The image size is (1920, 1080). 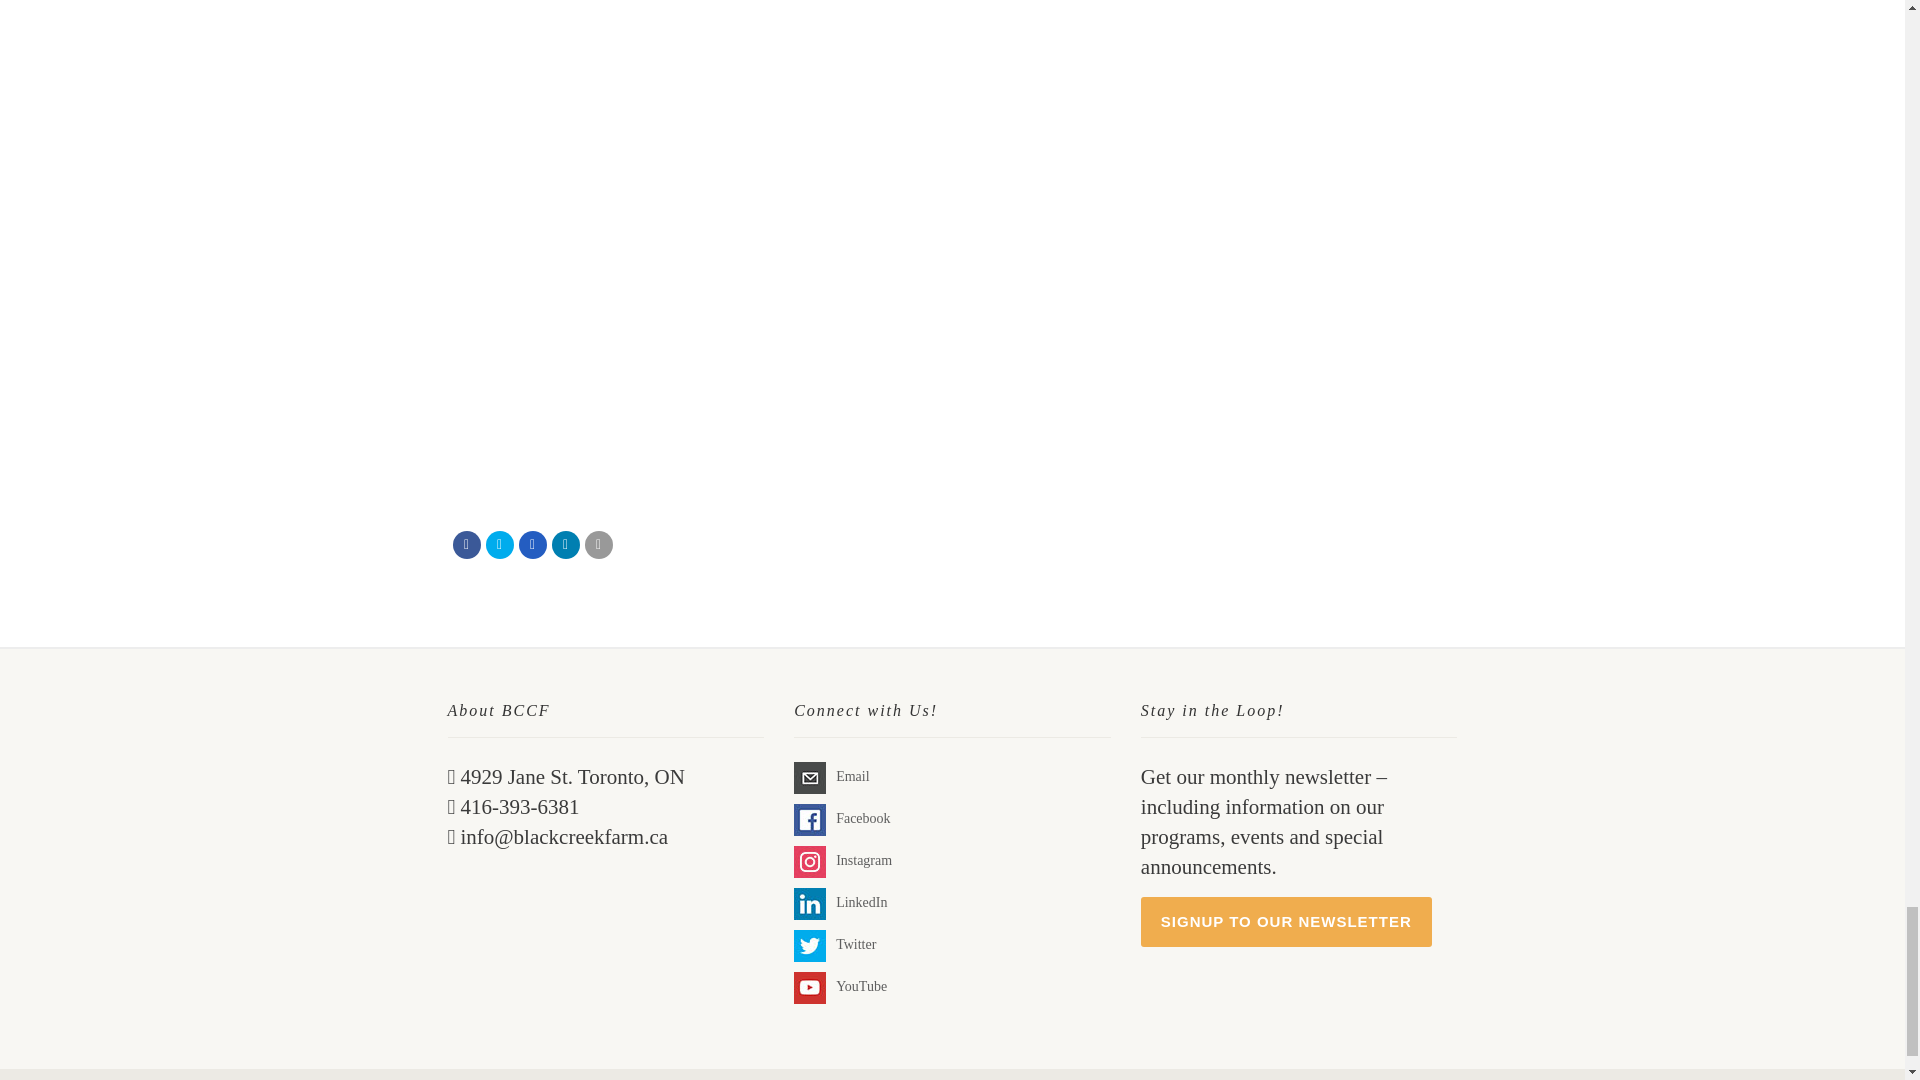 What do you see at coordinates (500, 545) in the screenshot?
I see `Tweet` at bounding box center [500, 545].